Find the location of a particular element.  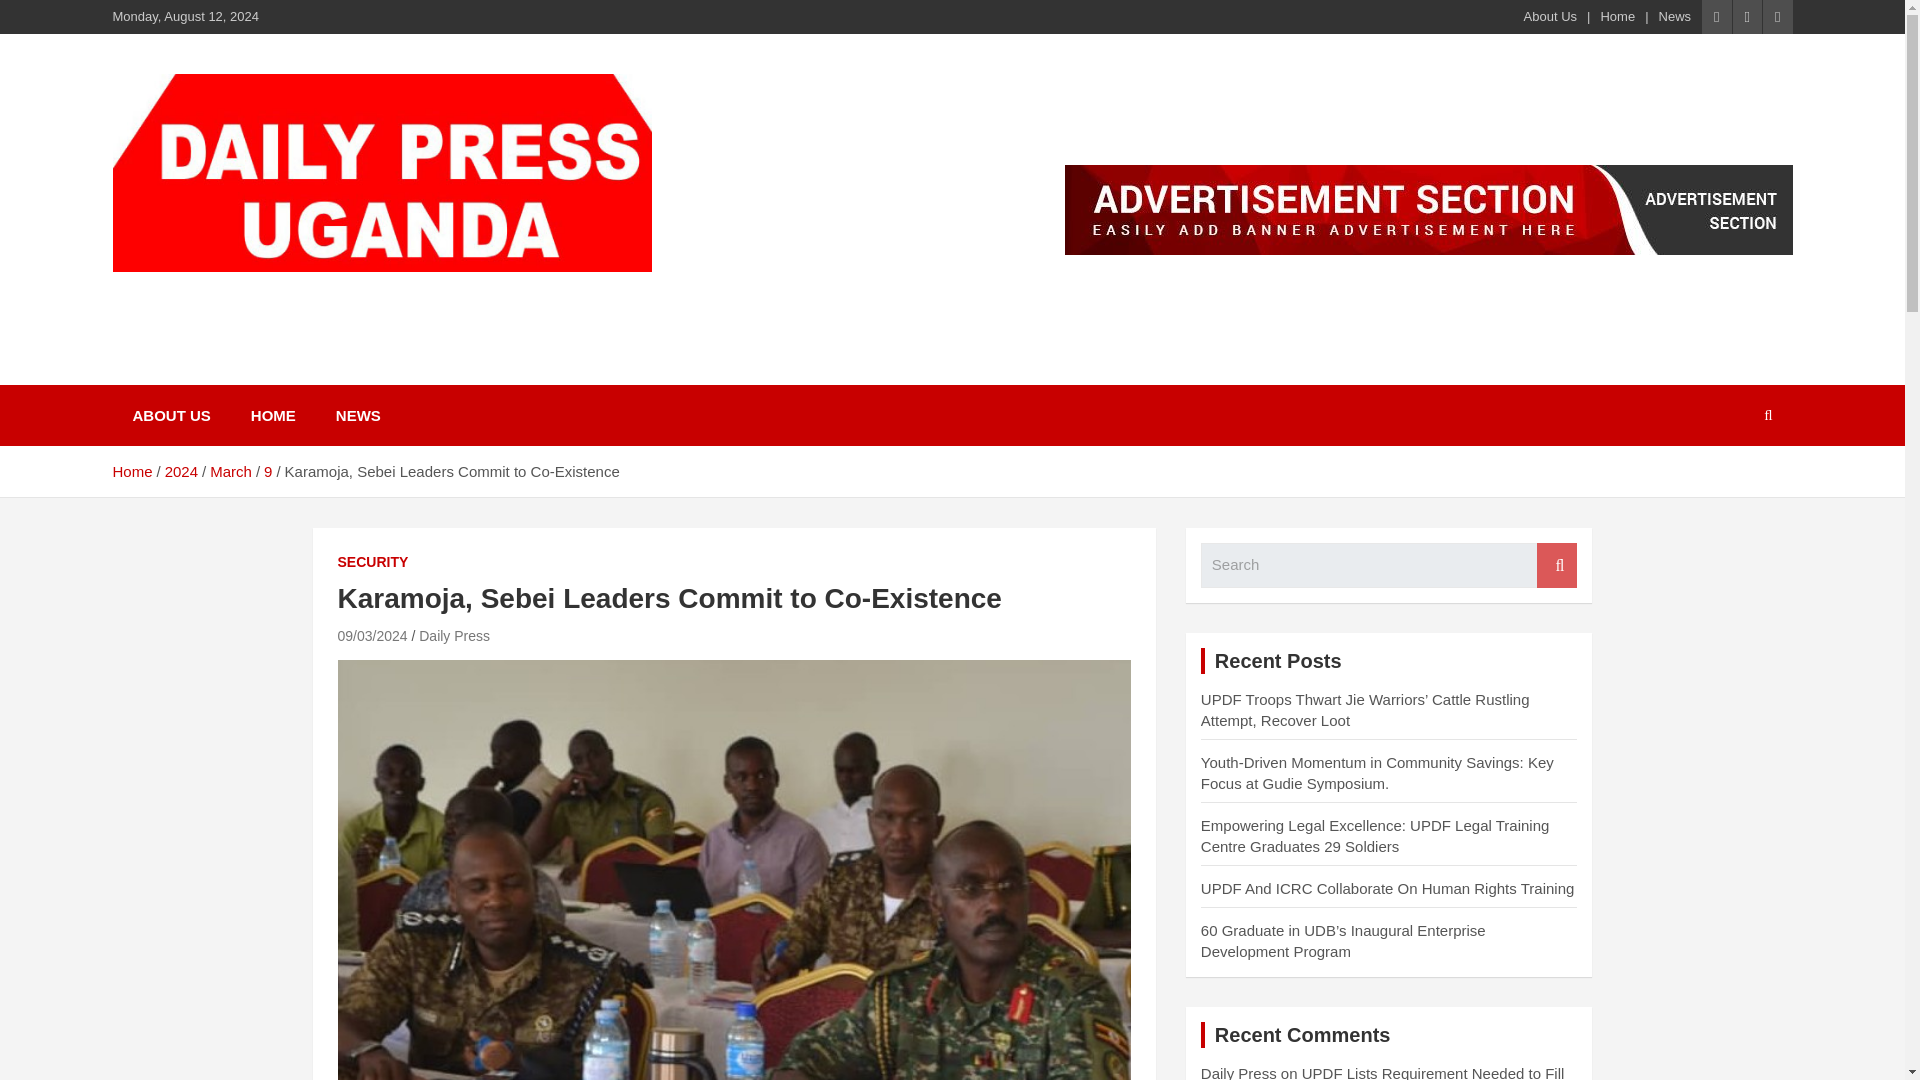

NEWS is located at coordinates (358, 415).